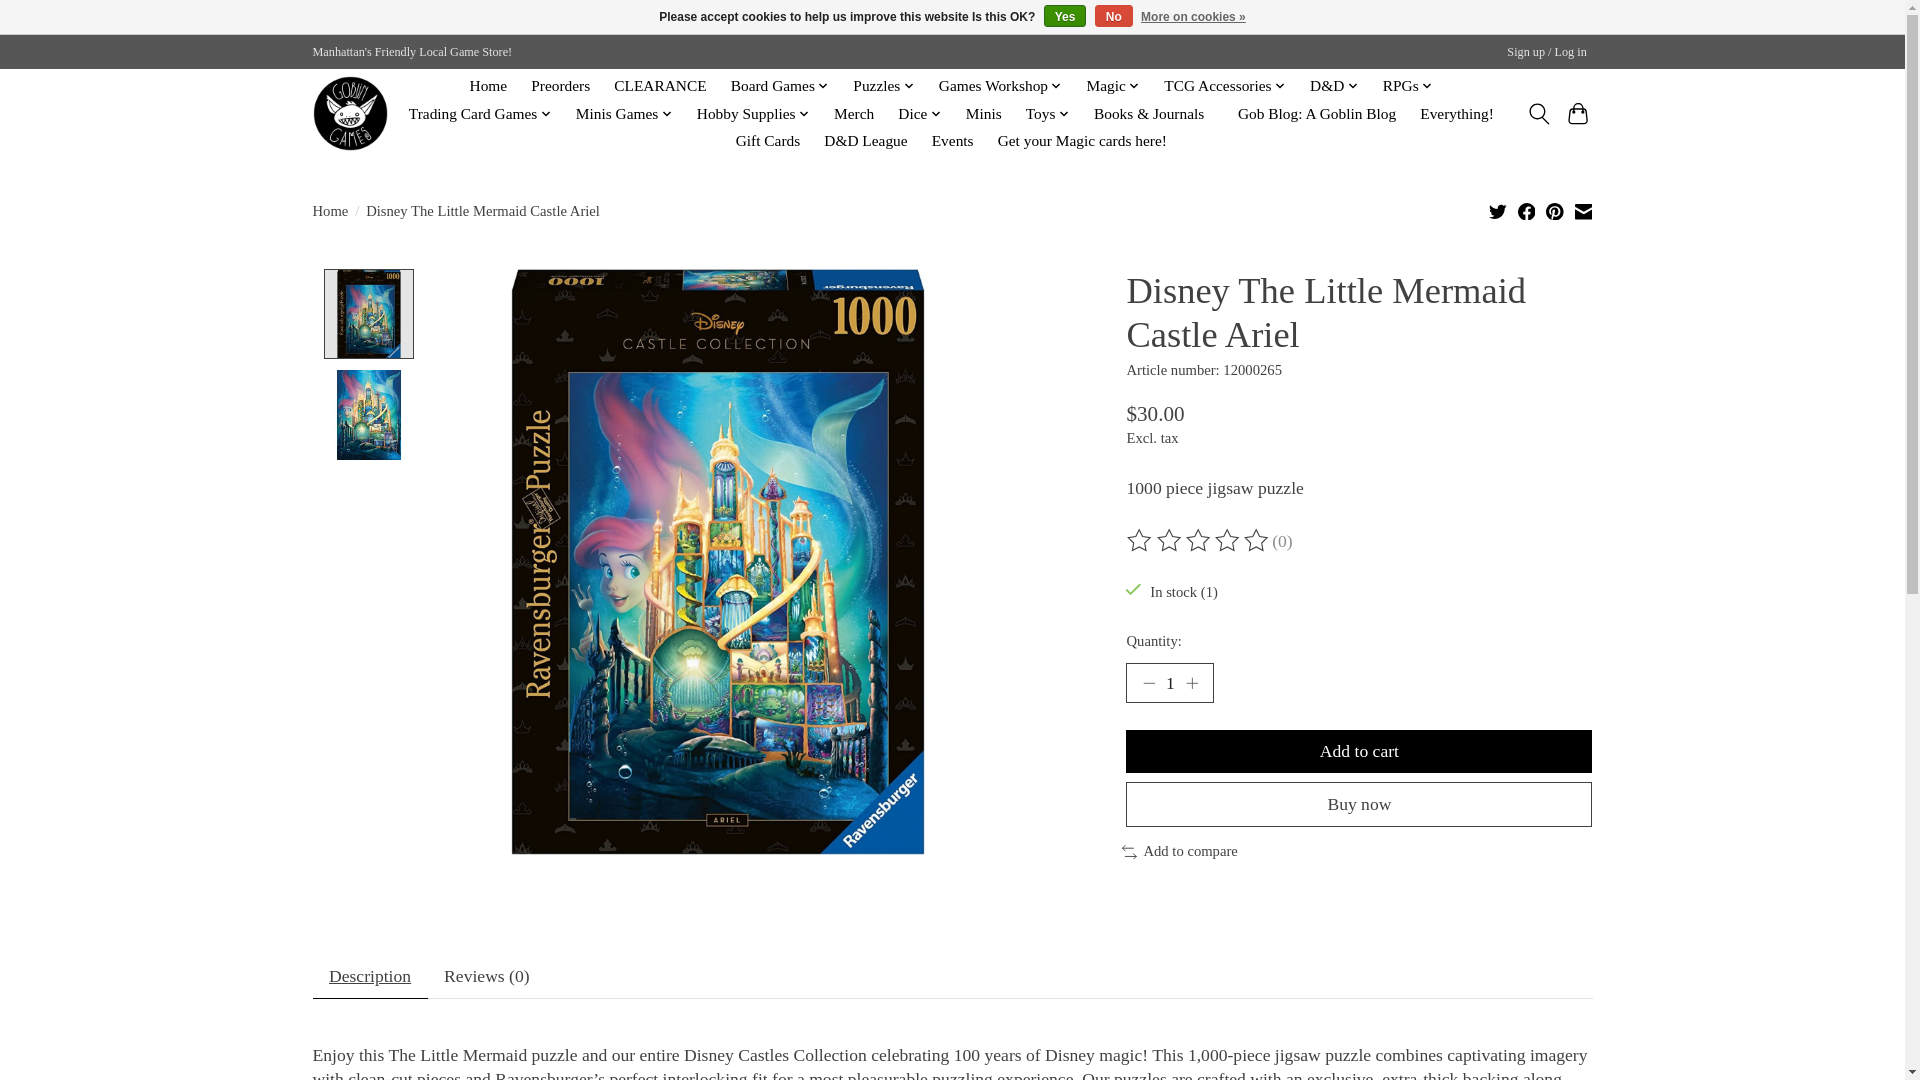 The height and width of the screenshot is (1080, 1920). Describe the element at coordinates (1000, 86) in the screenshot. I see `Games Workshop` at that location.